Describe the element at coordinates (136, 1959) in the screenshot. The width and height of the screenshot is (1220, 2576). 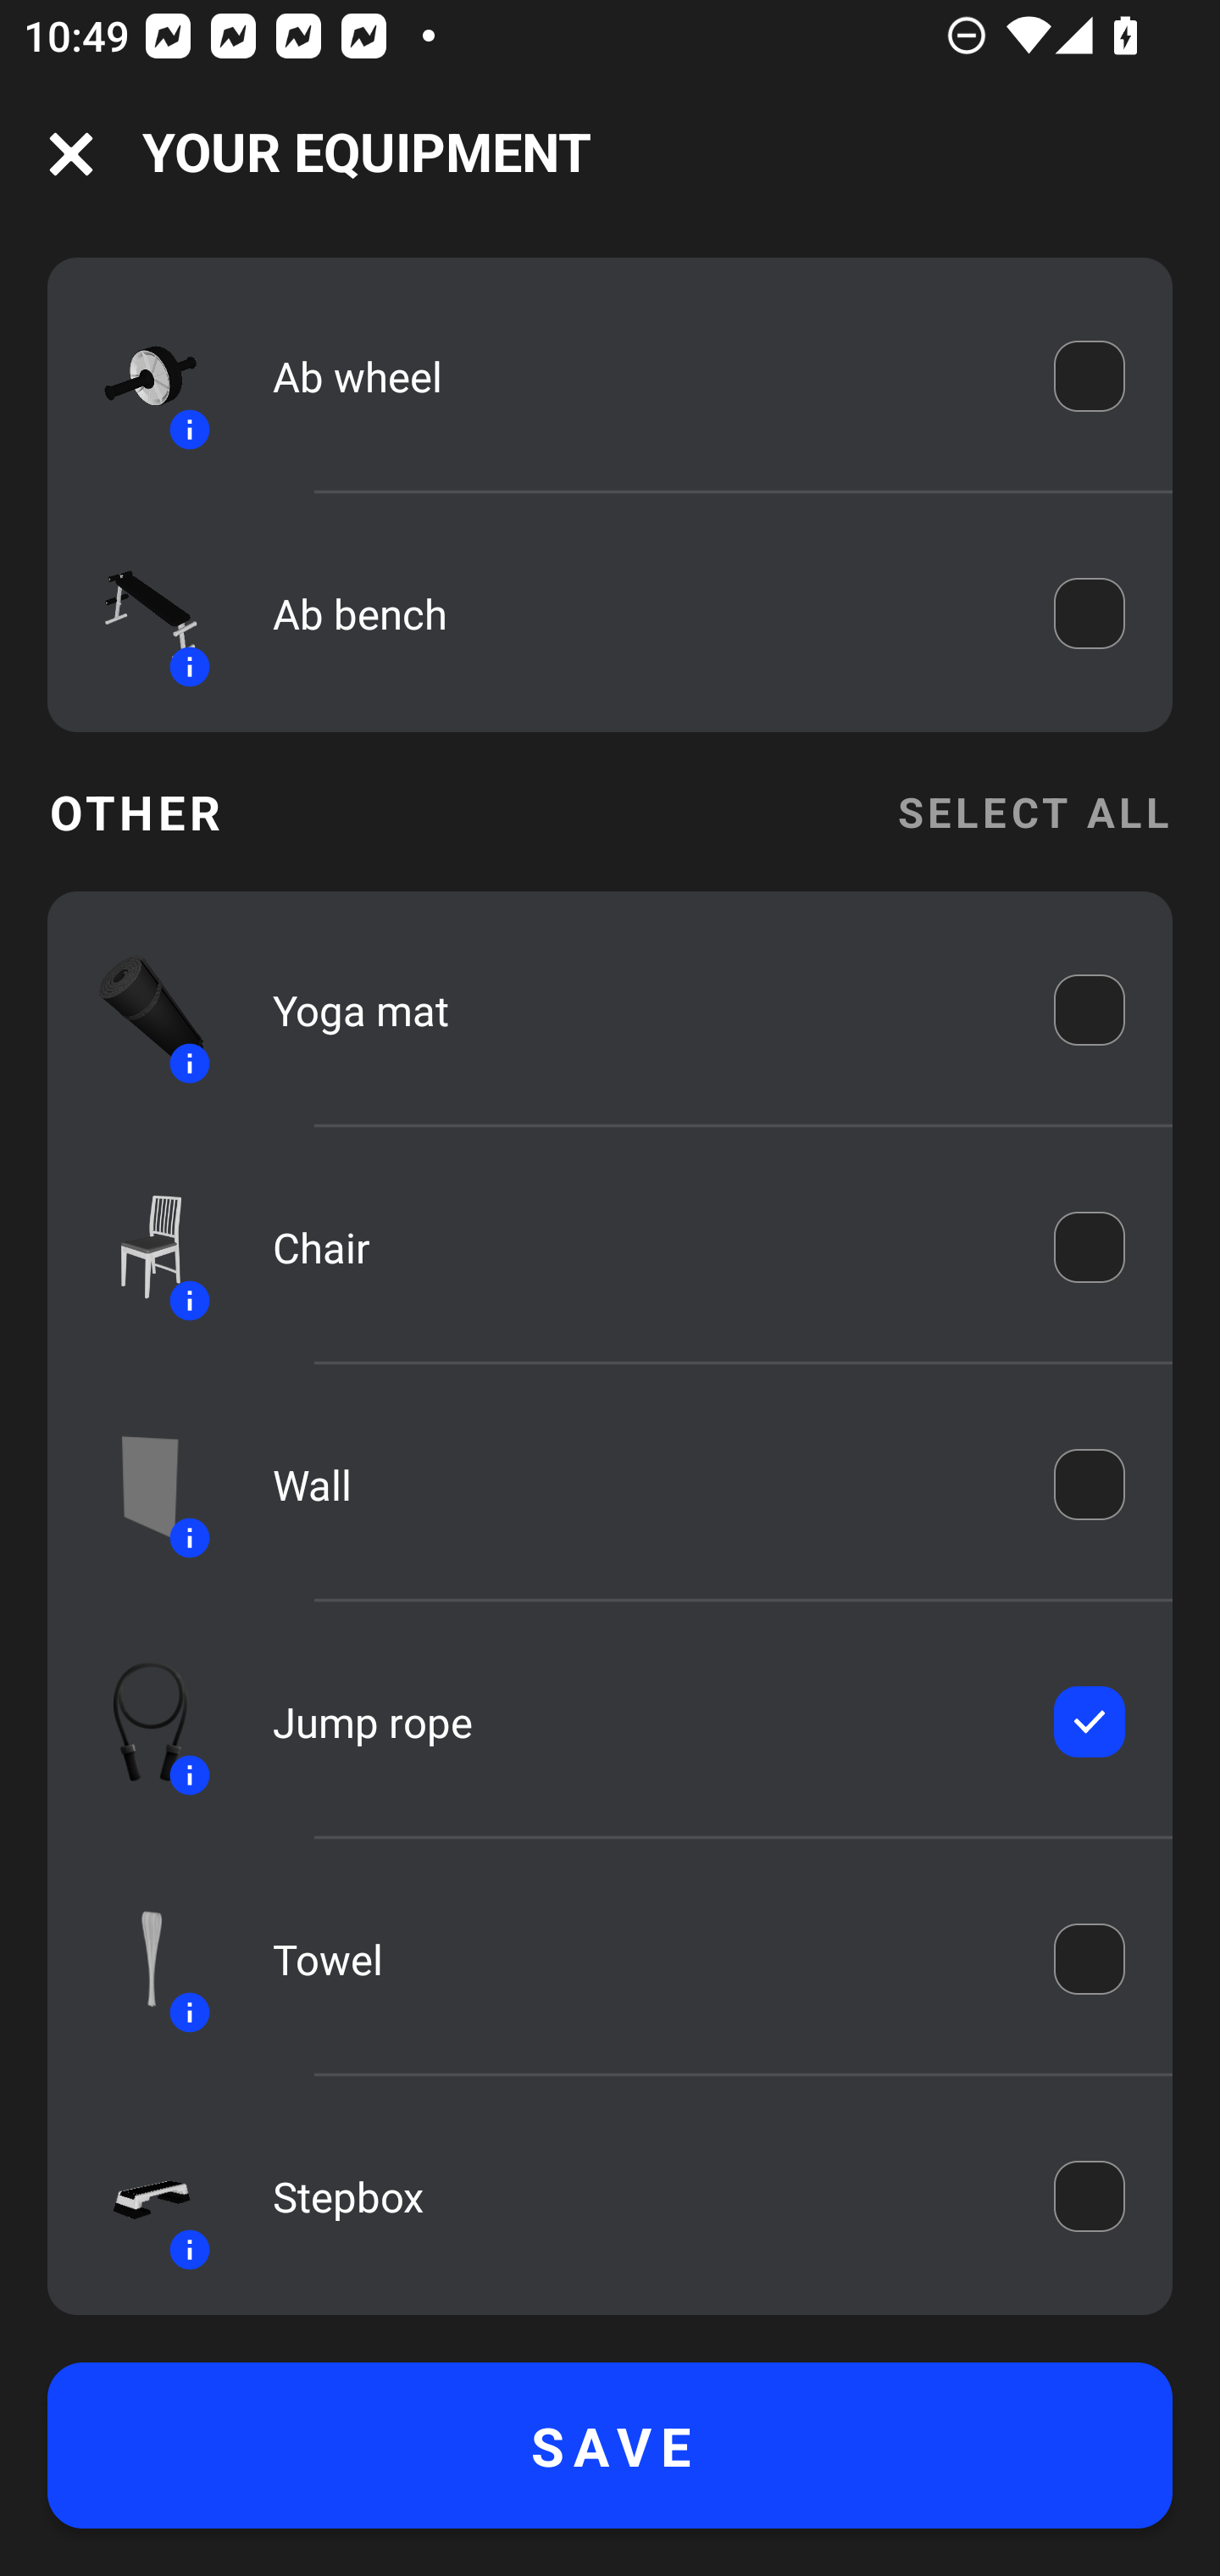
I see `Equipment icon Information icon` at that location.